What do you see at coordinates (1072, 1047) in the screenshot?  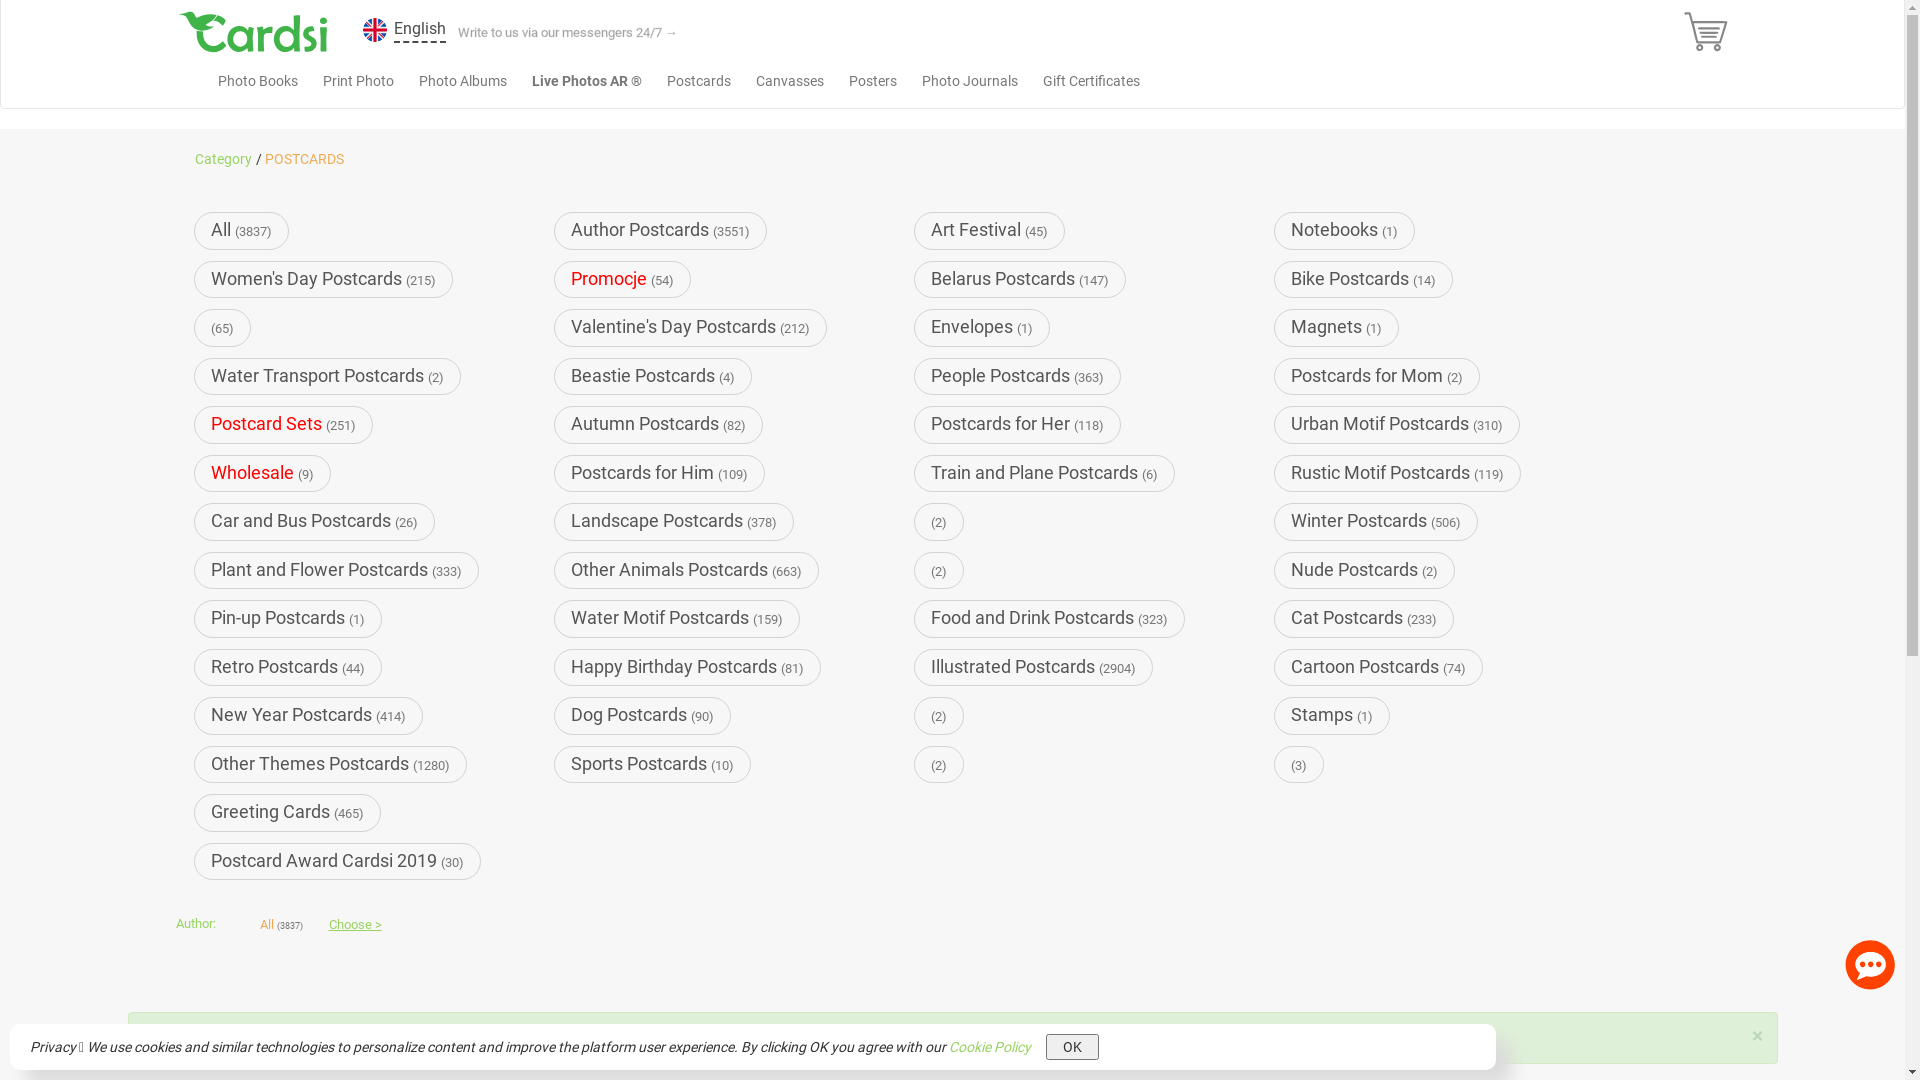 I see `   OK   ` at bounding box center [1072, 1047].